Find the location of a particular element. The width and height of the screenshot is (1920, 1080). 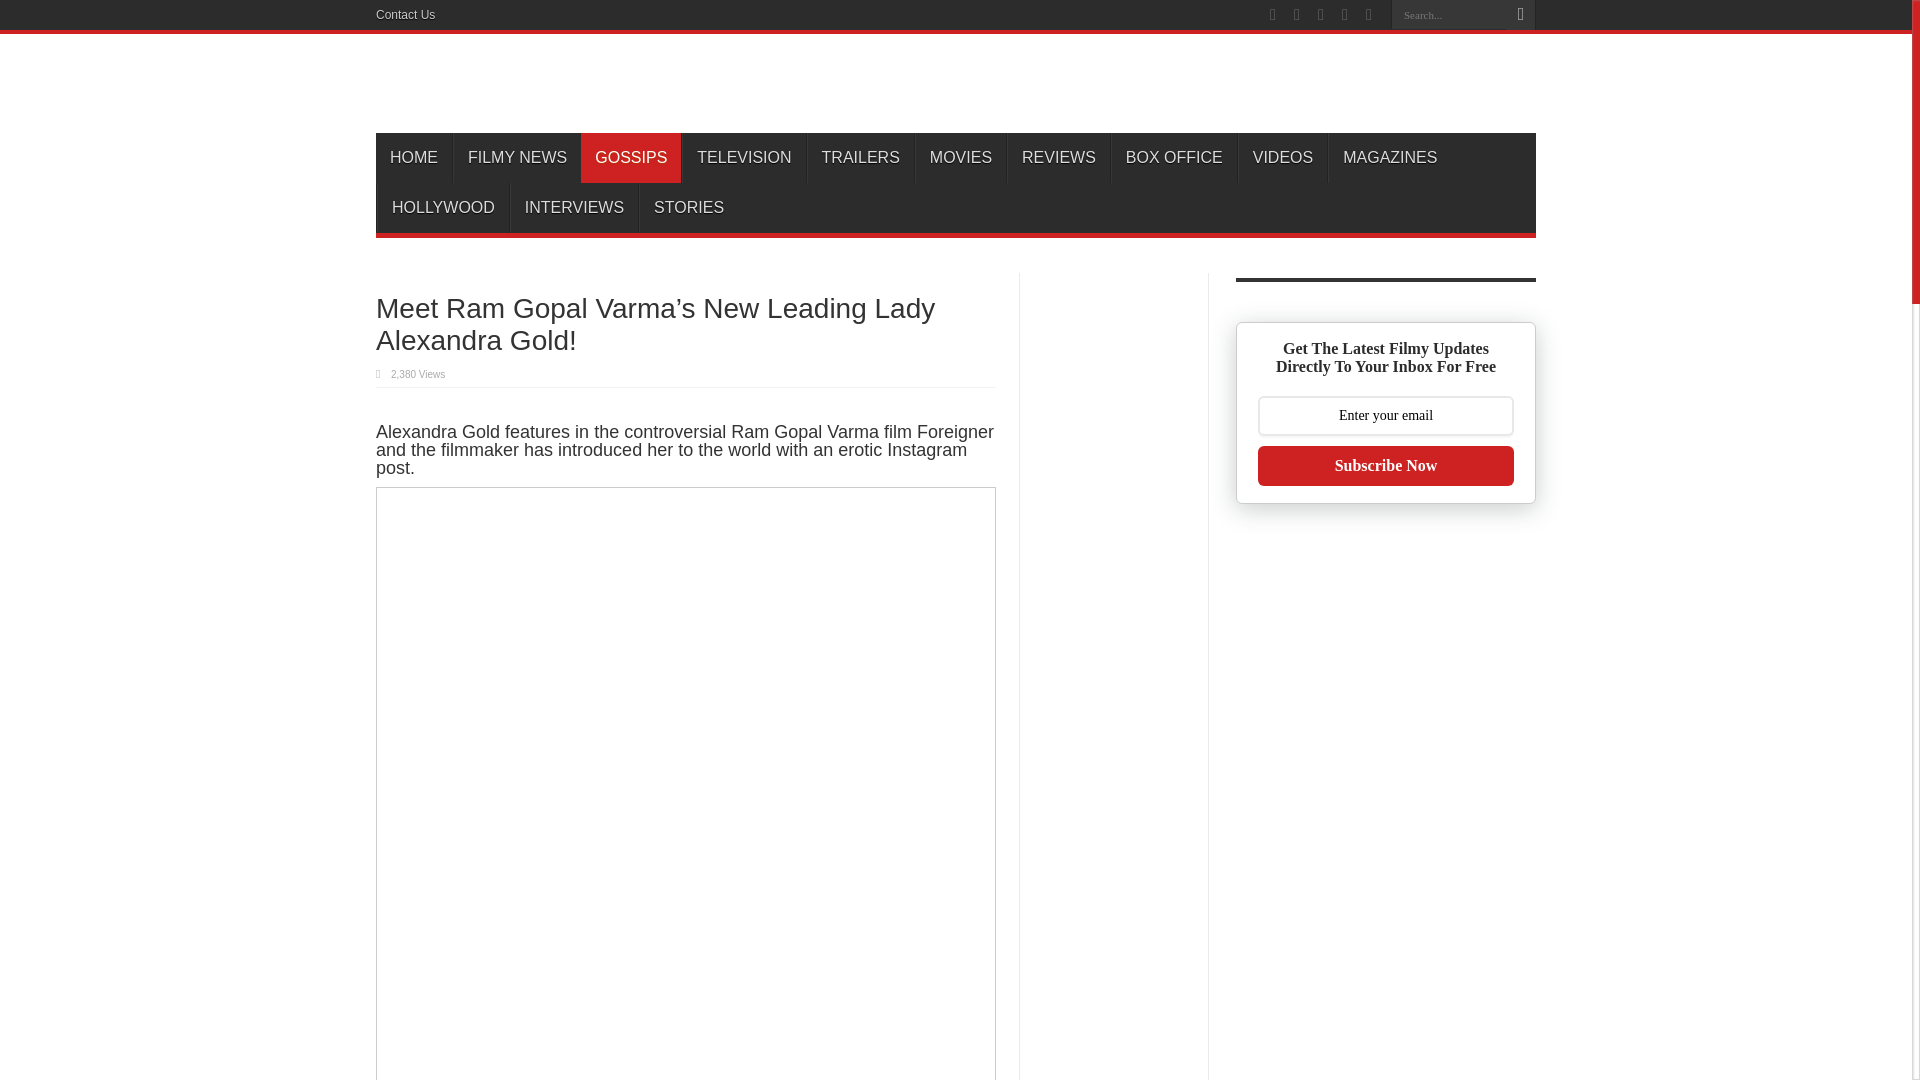

Search is located at coordinates (1520, 15).